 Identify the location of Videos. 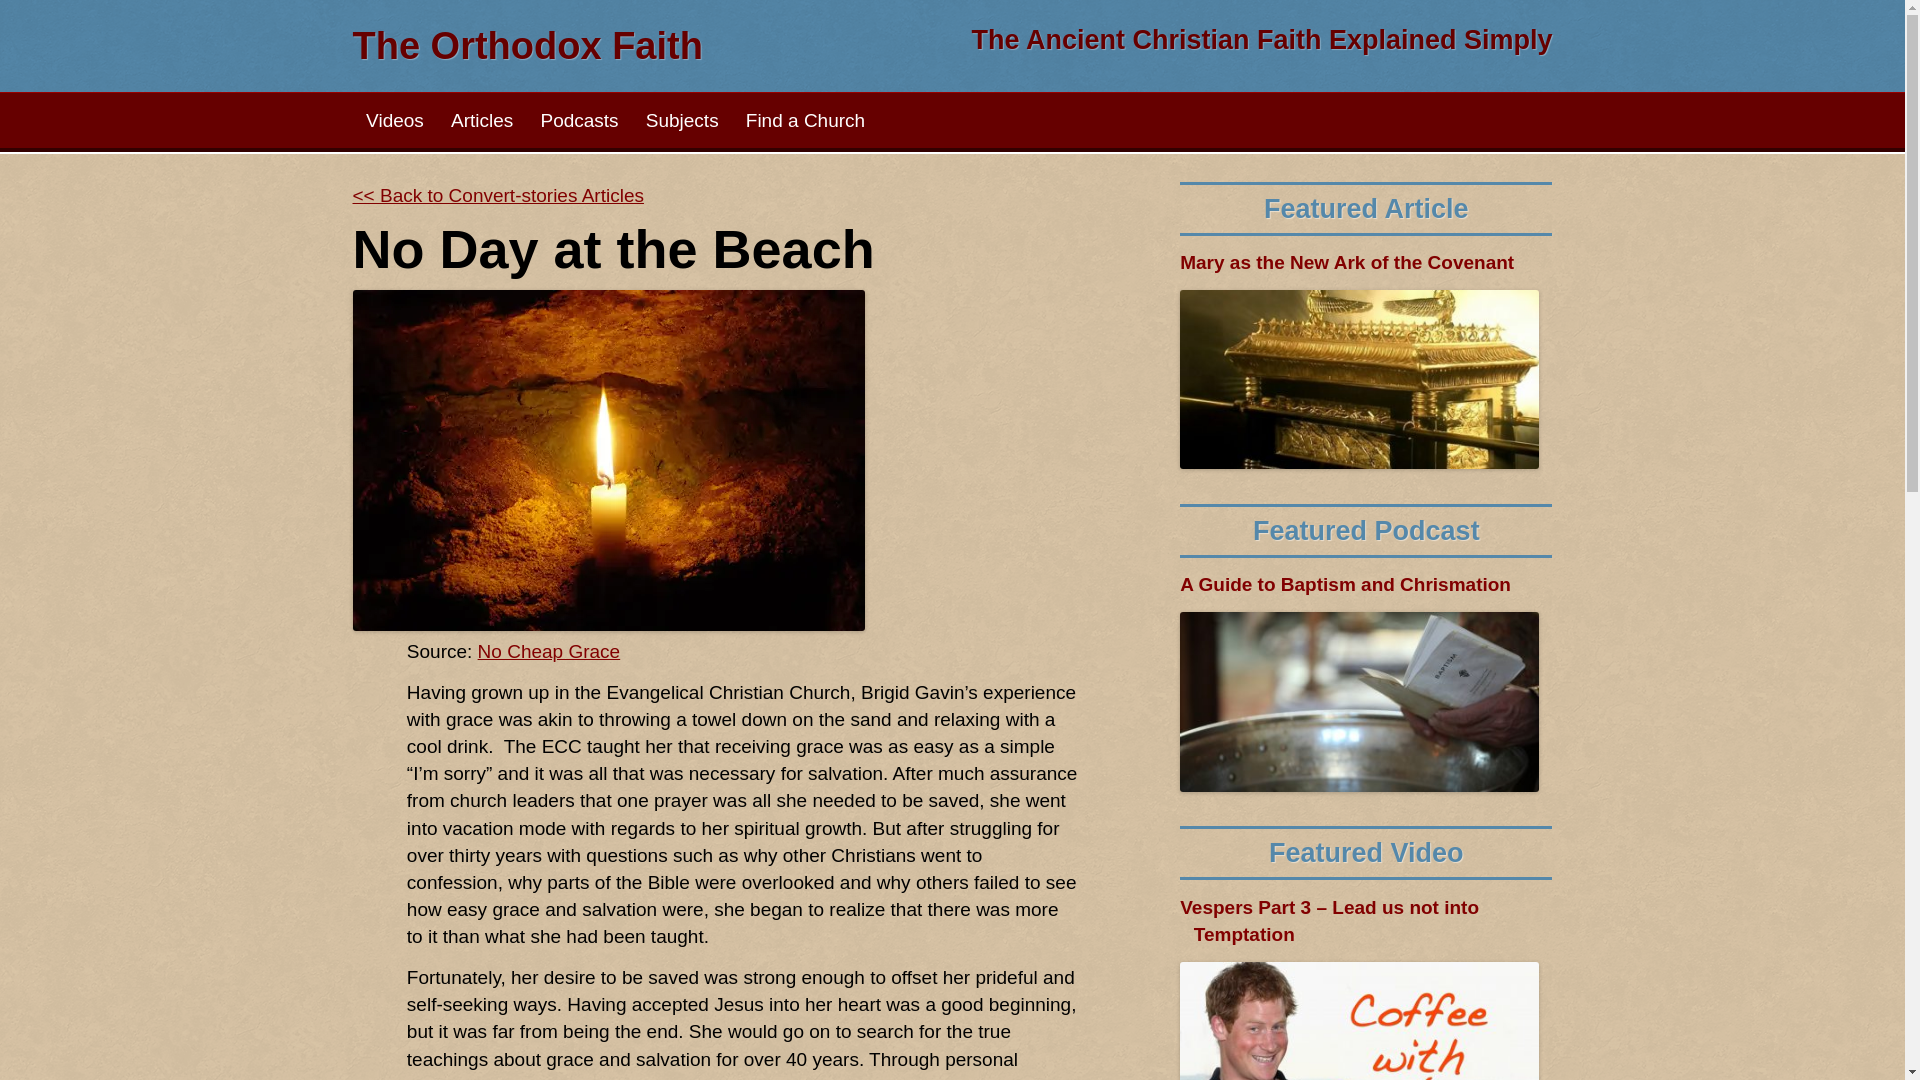
(394, 120).